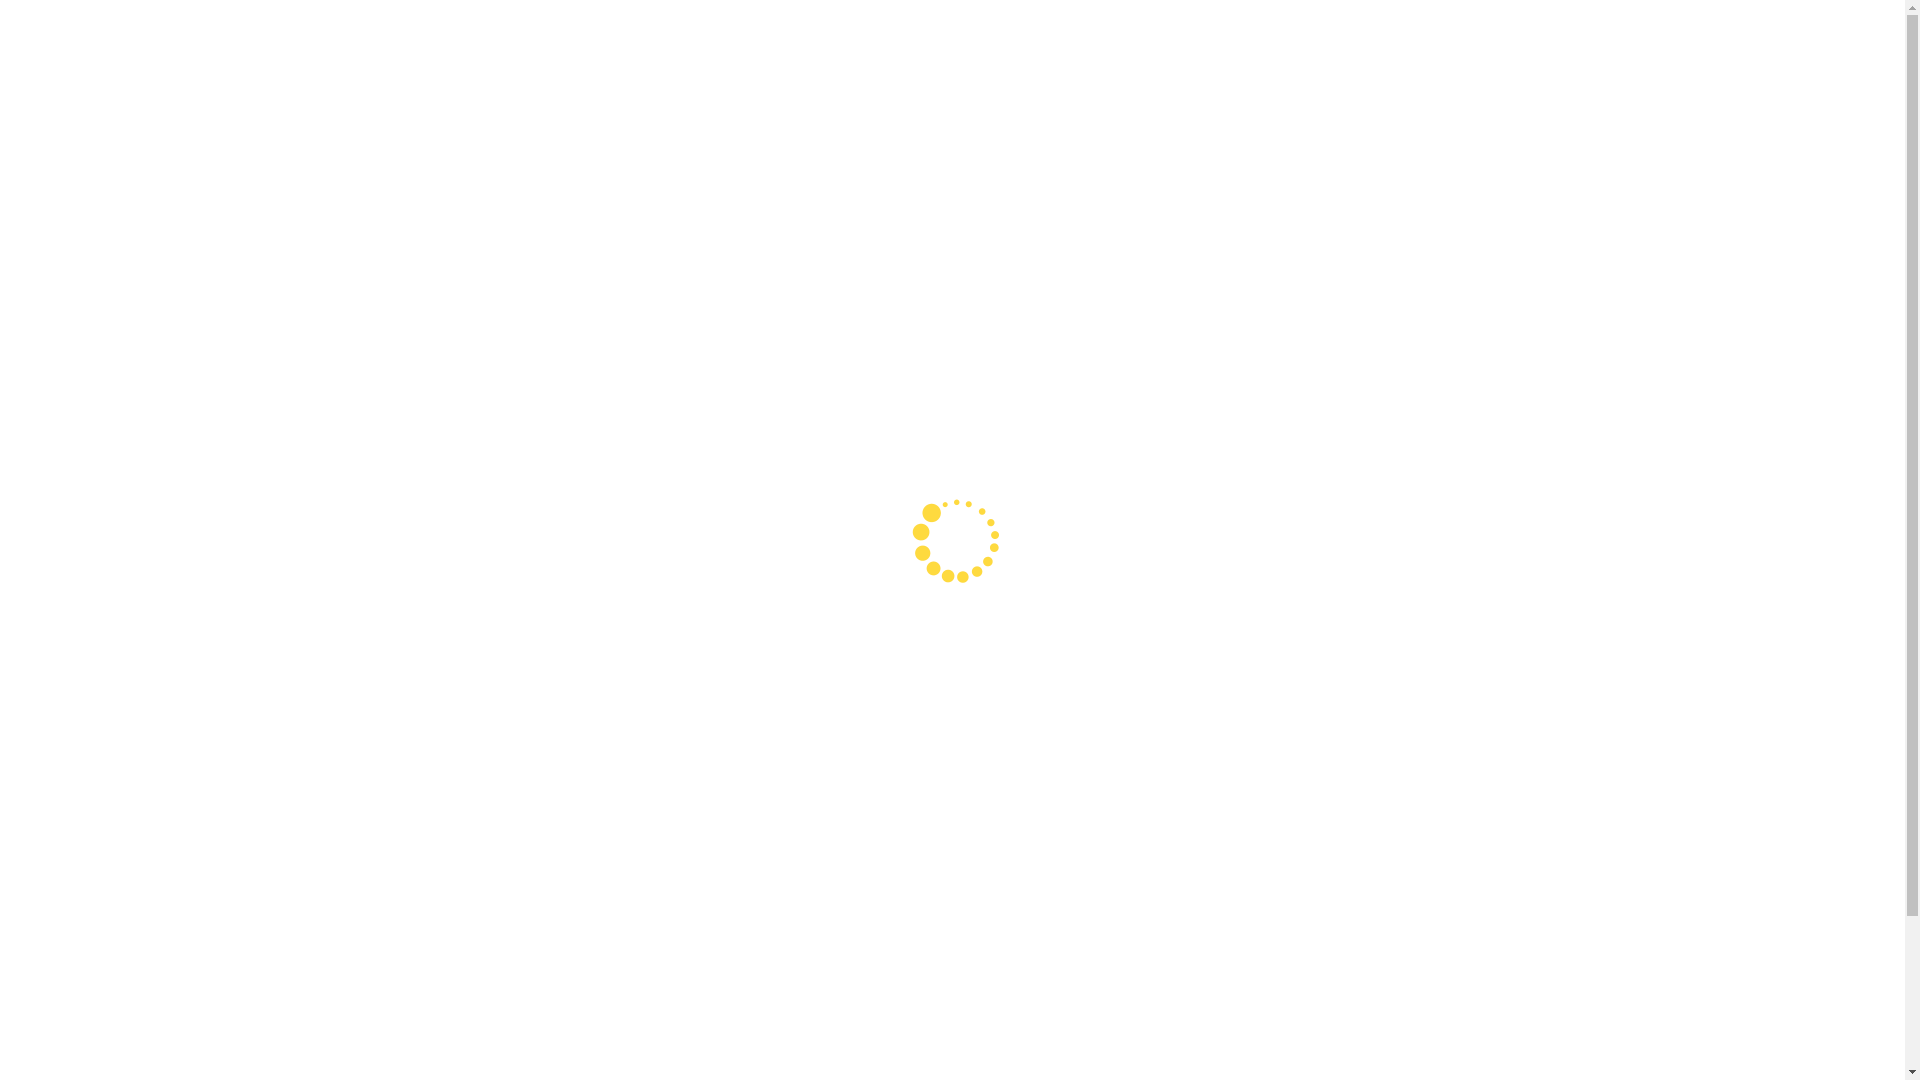 The height and width of the screenshot is (1080, 1920). What do you see at coordinates (1401, 40) in the screenshot?
I see `Contact` at bounding box center [1401, 40].